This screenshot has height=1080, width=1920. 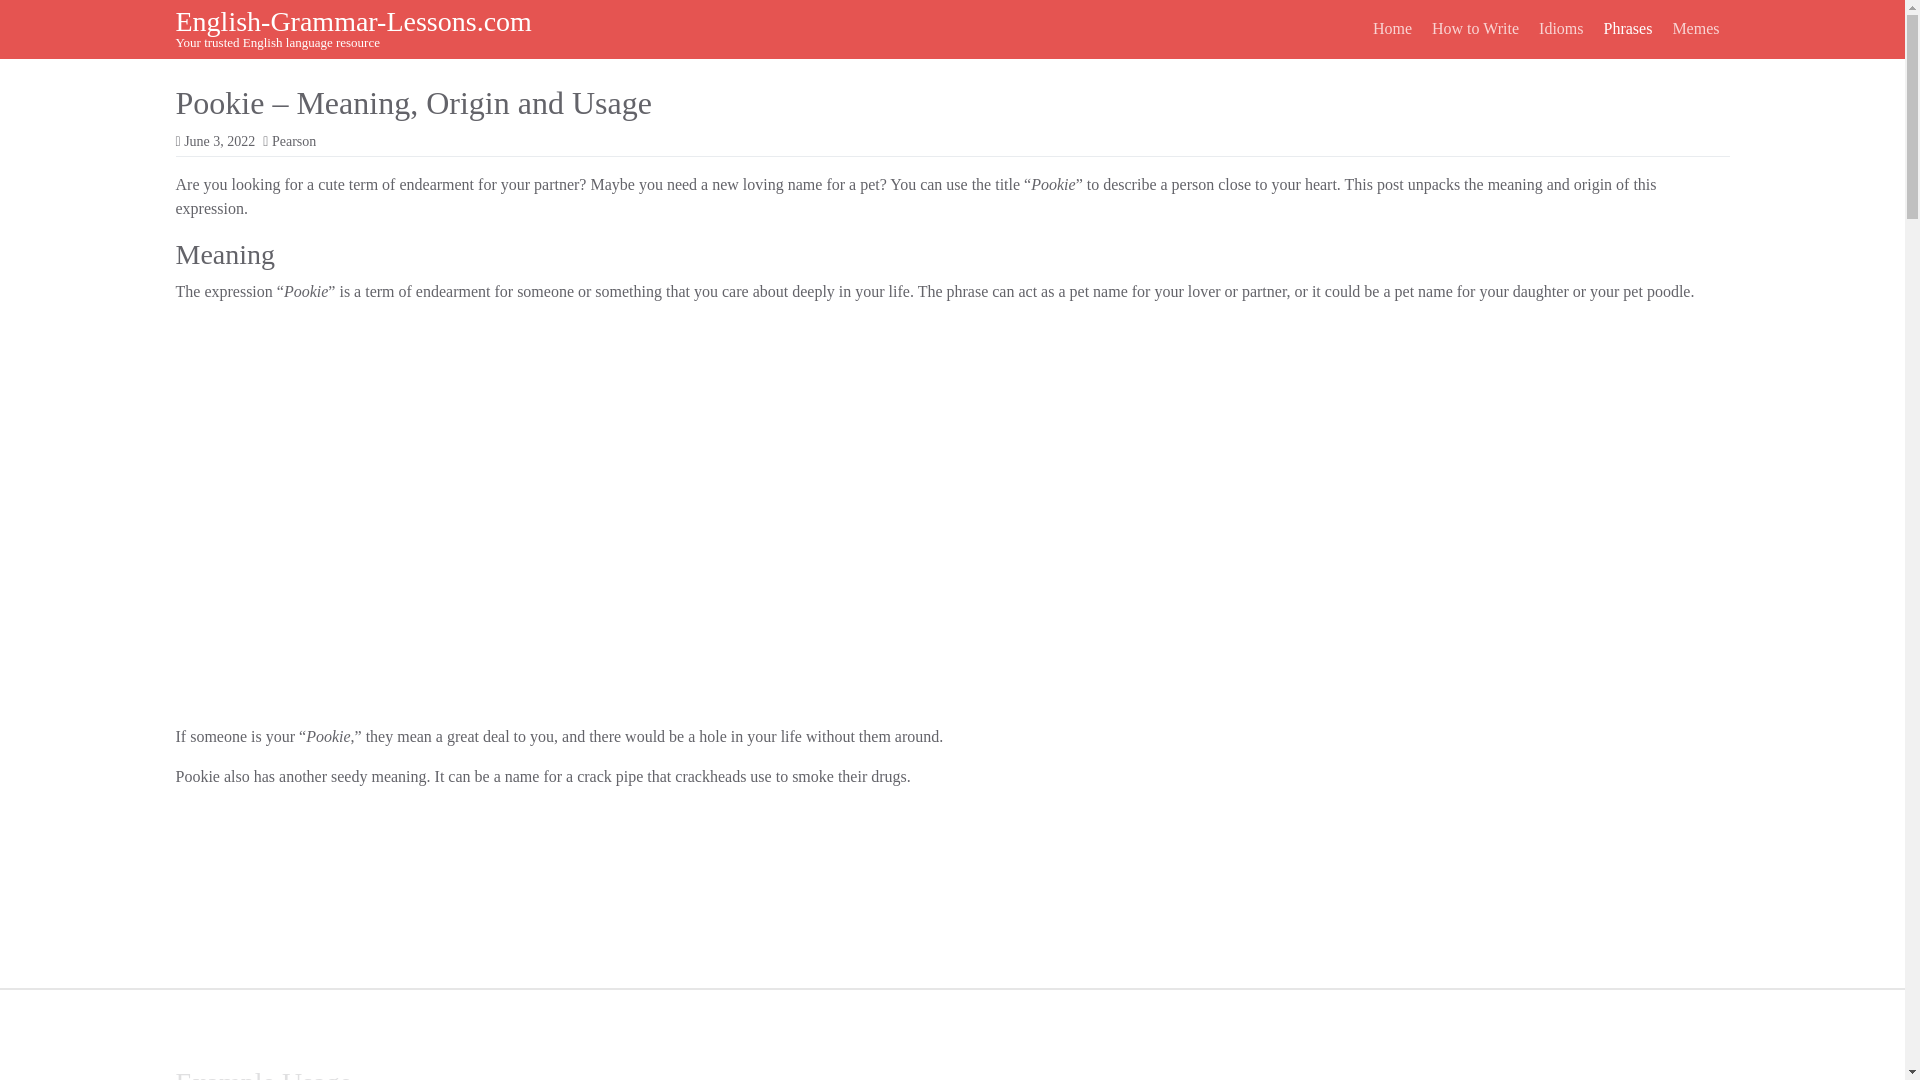 I want to click on Home, so click(x=1392, y=28).